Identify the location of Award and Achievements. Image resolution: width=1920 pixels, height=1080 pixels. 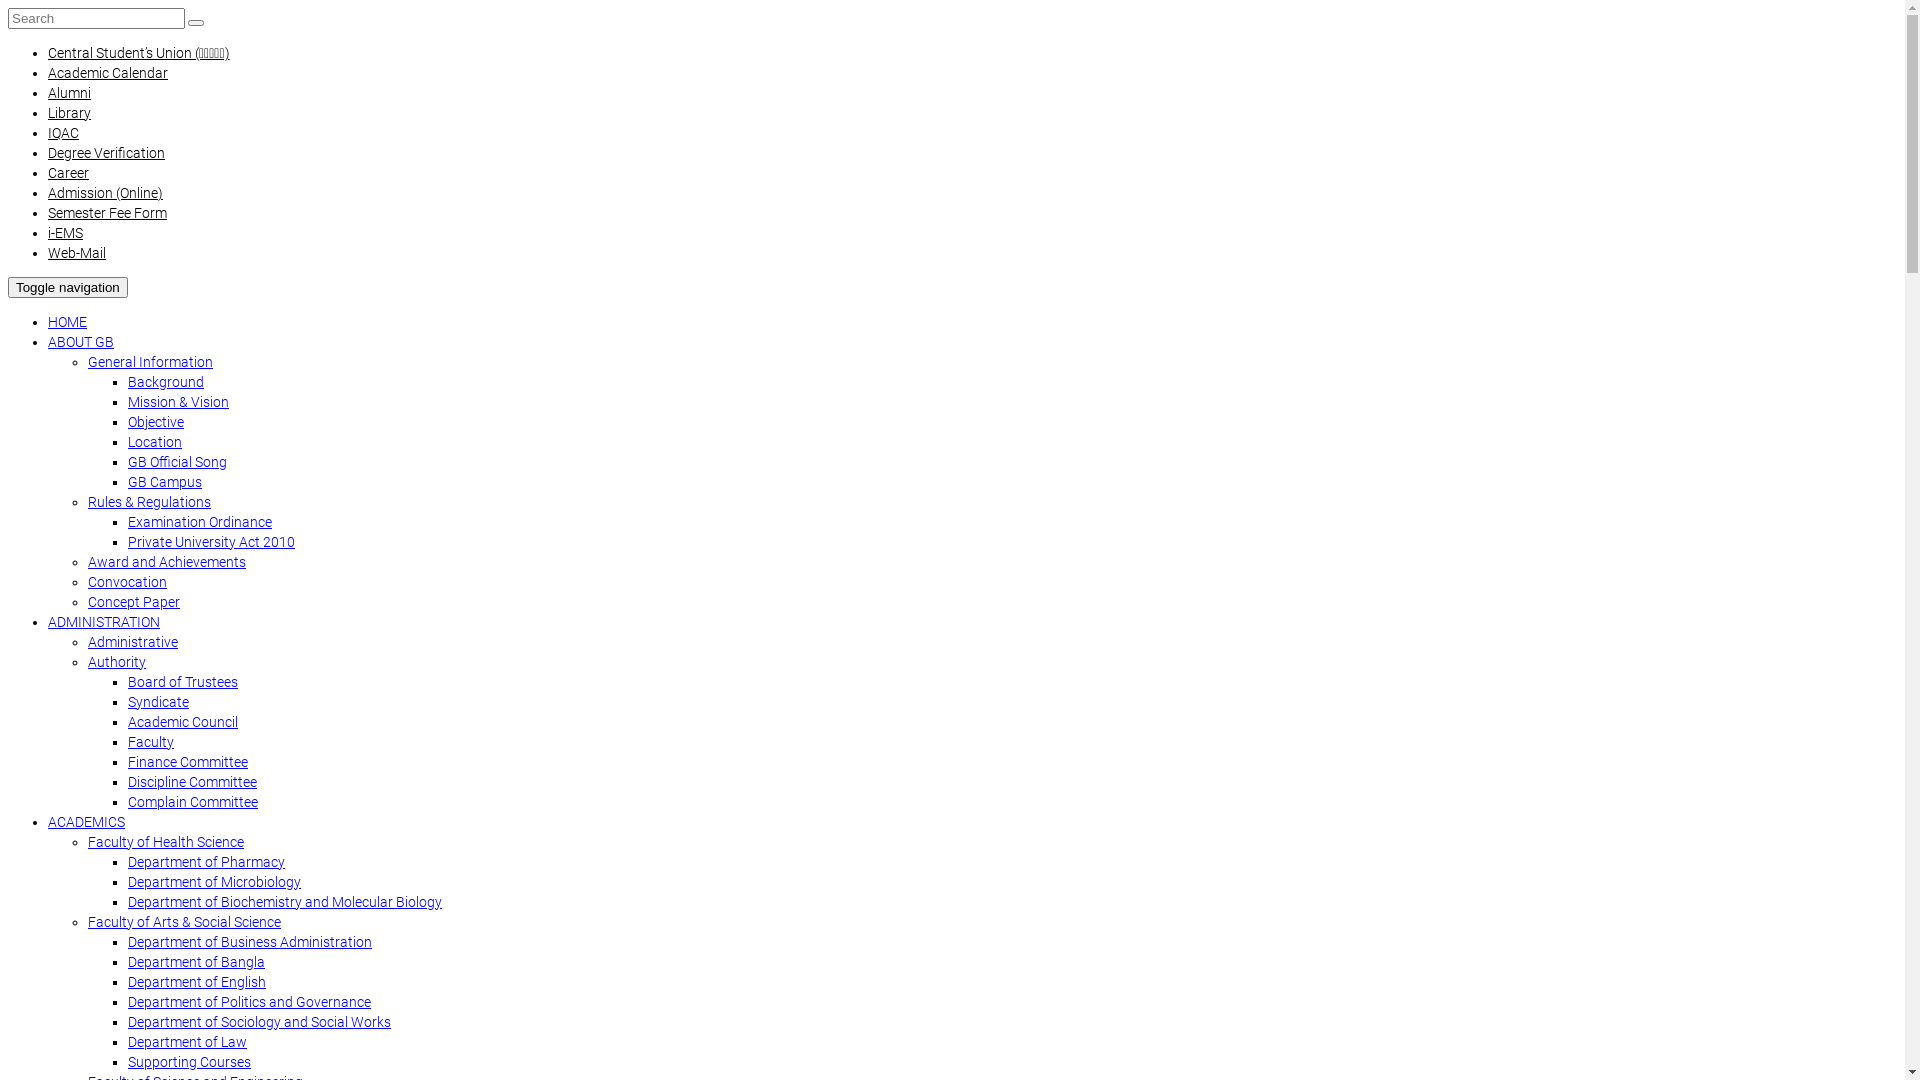
(166, 562).